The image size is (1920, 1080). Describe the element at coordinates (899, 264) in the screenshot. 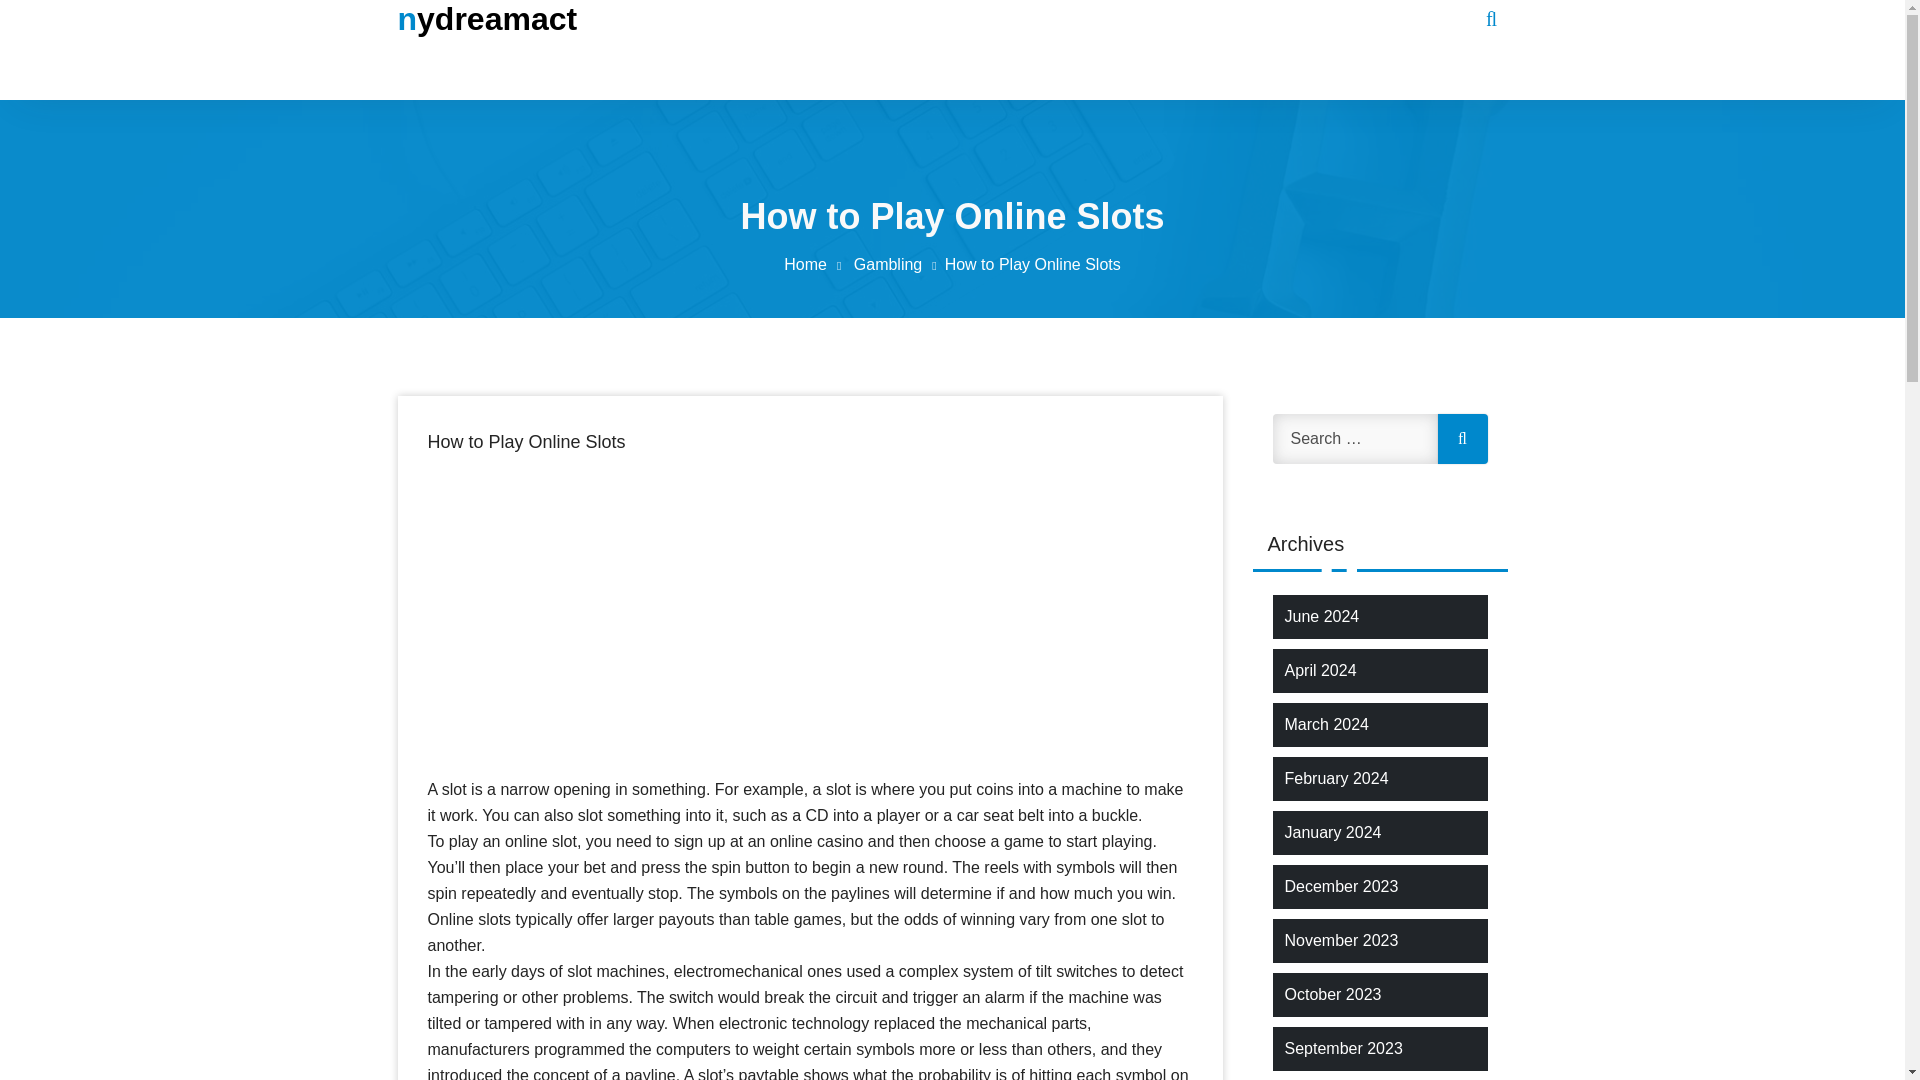

I see `Gambling` at that location.